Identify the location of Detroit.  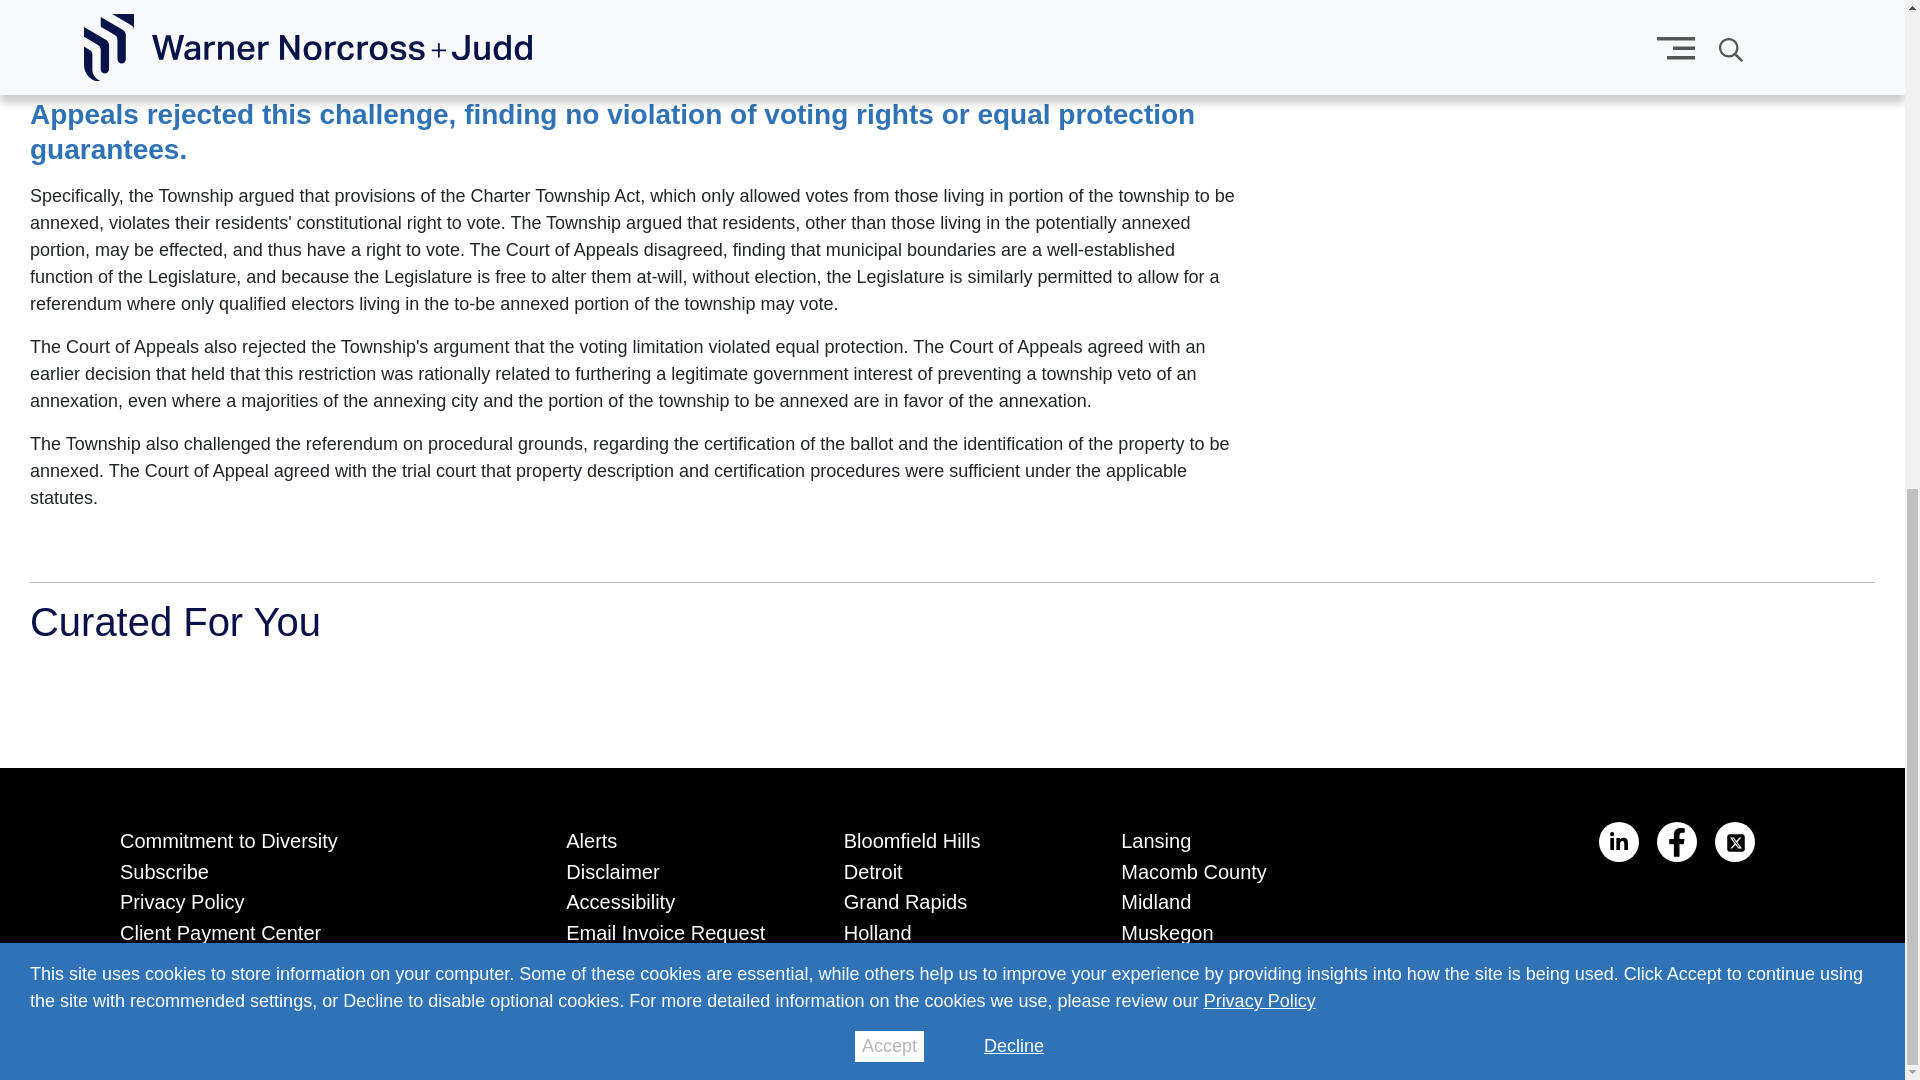
(952, 868).